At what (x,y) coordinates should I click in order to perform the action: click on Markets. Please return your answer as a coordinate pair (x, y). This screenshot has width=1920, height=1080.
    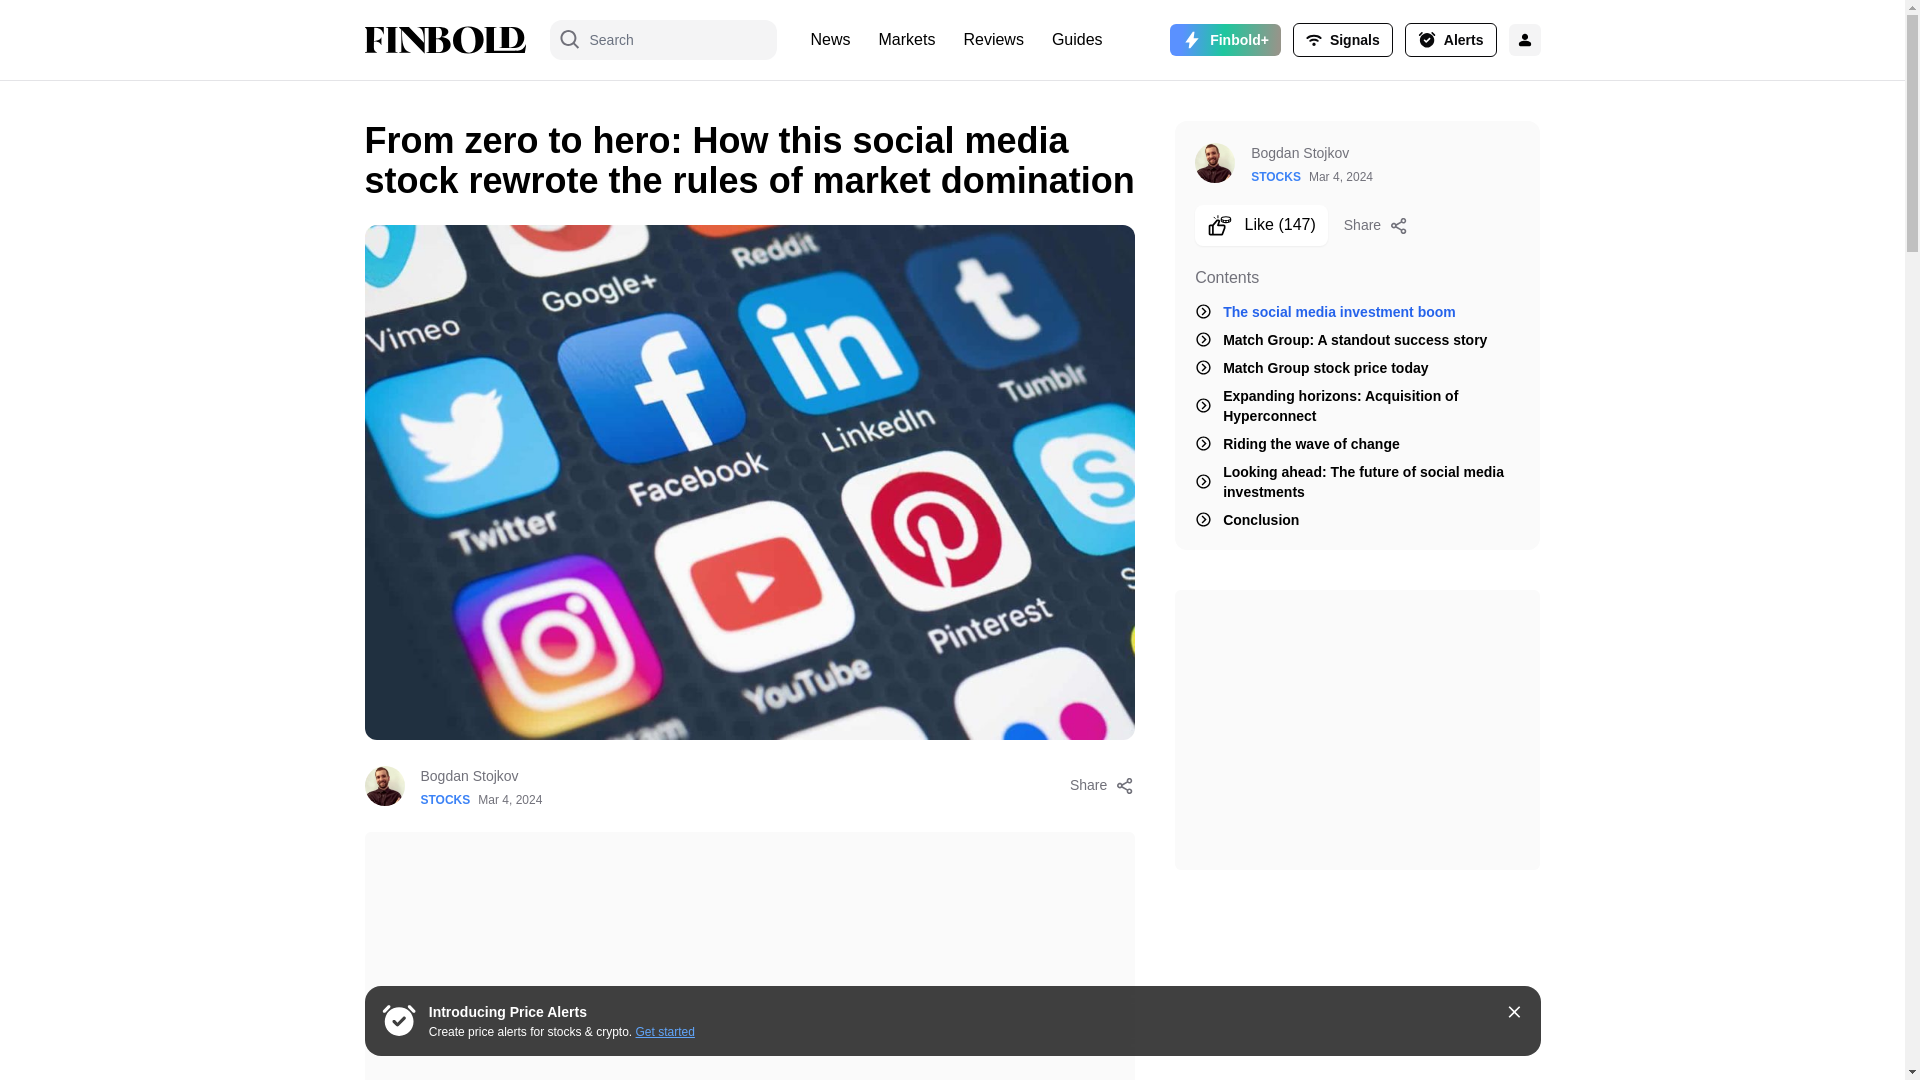
    Looking at the image, I should click on (908, 40).